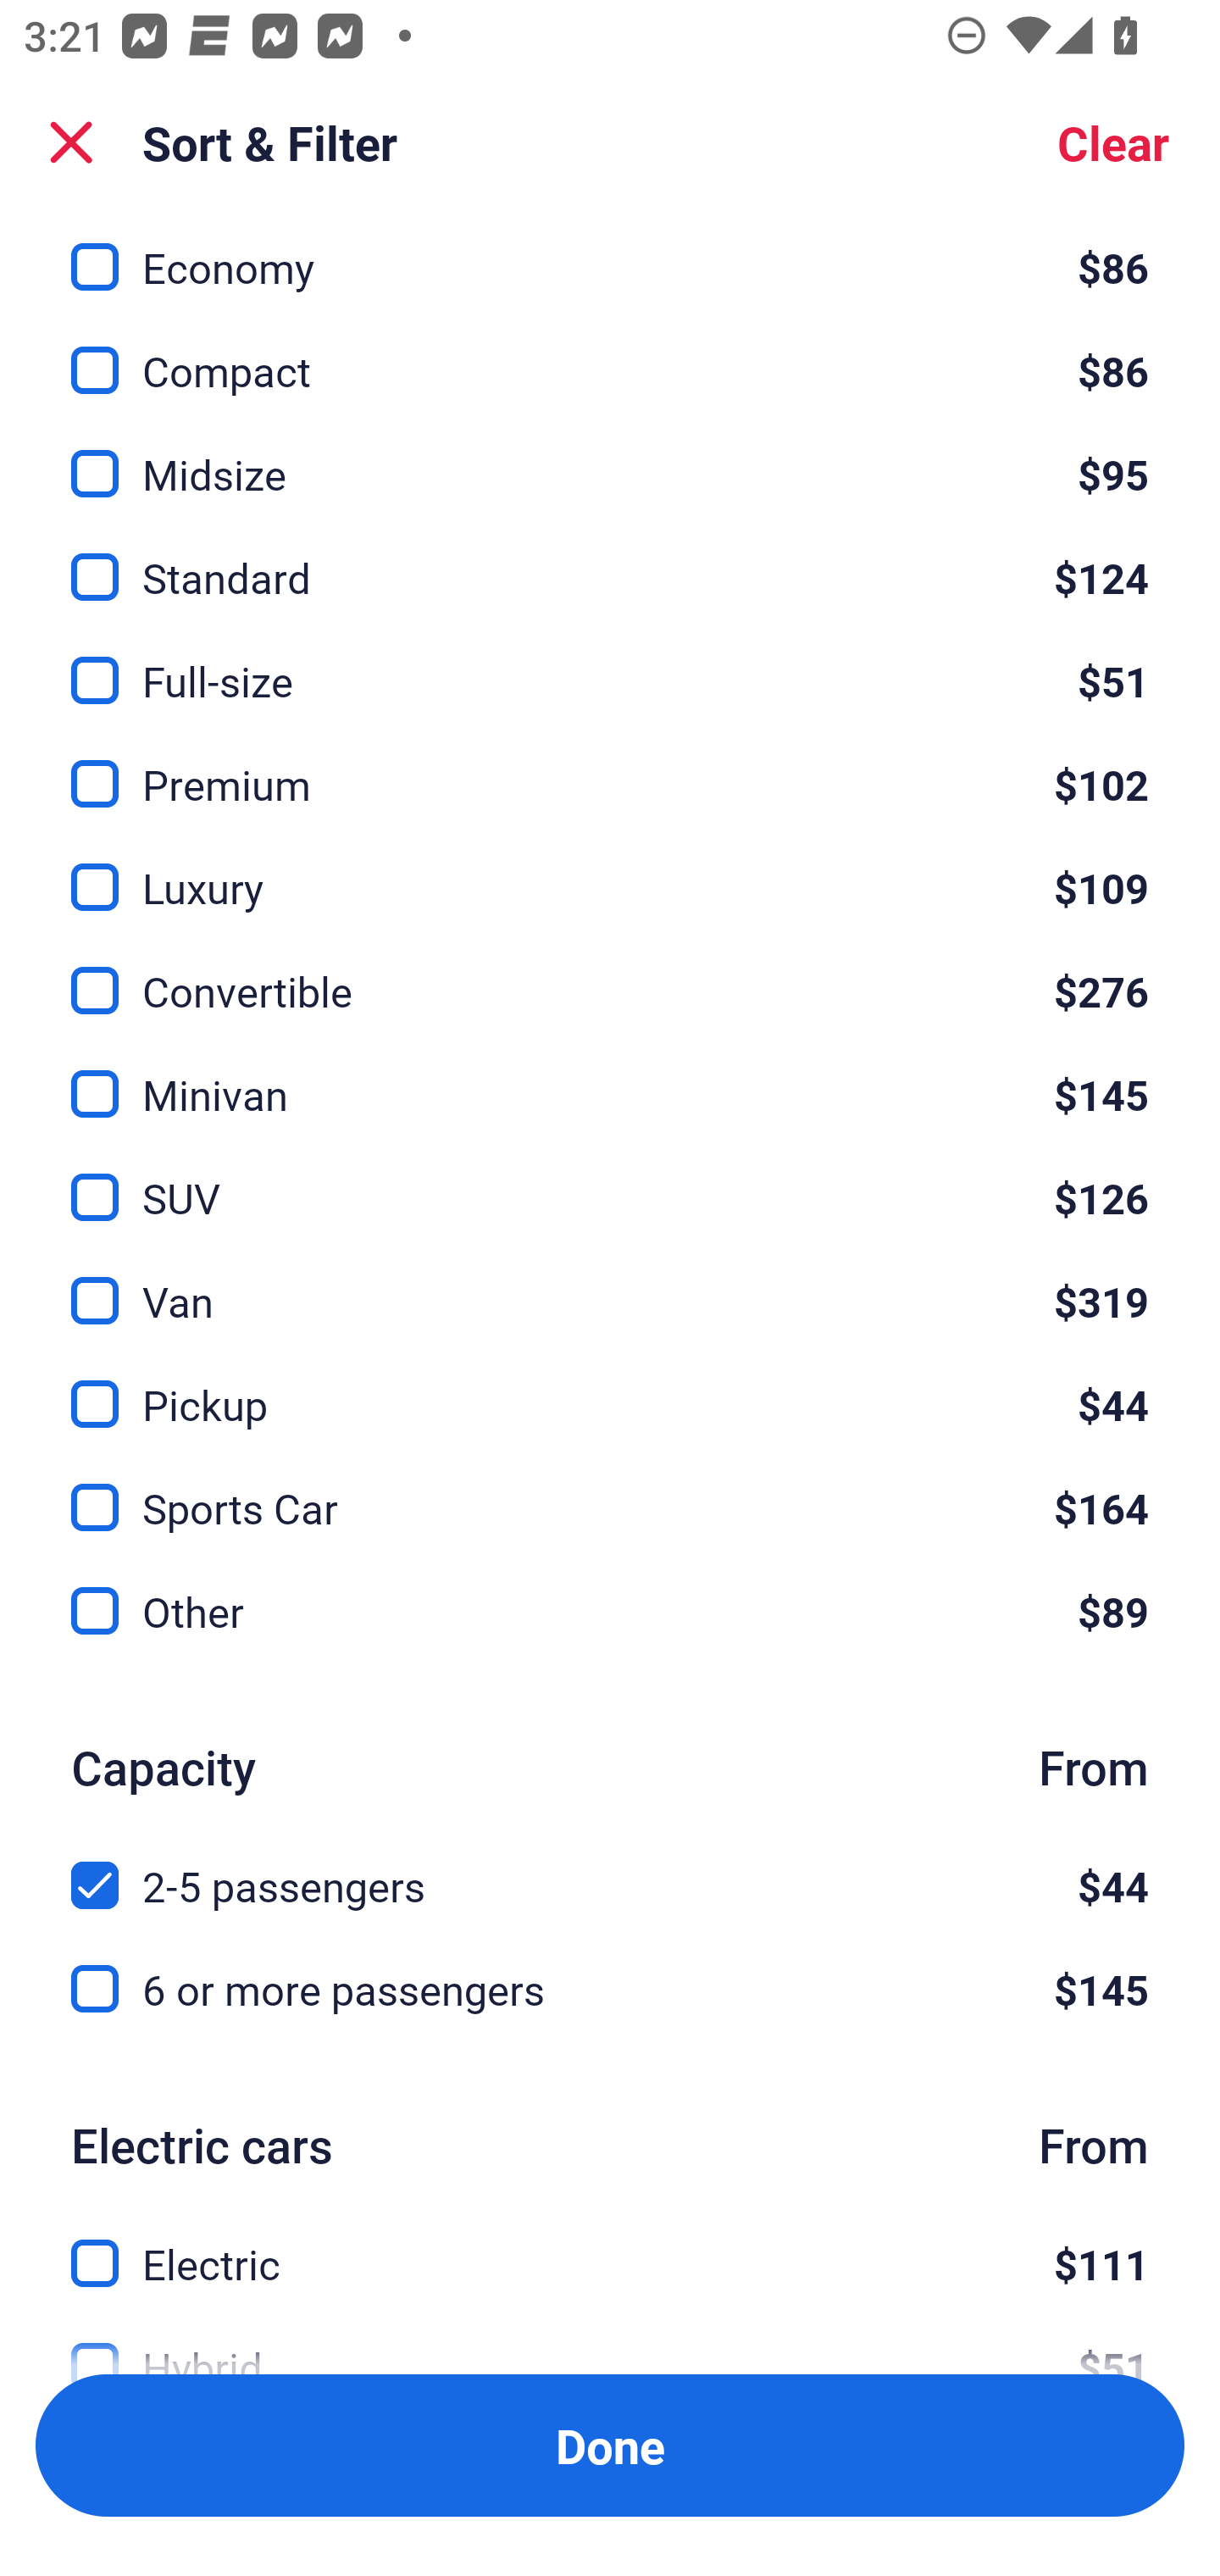  Describe the element at coordinates (610, 1180) in the screenshot. I see `SUV, $126 SUV $126` at that location.